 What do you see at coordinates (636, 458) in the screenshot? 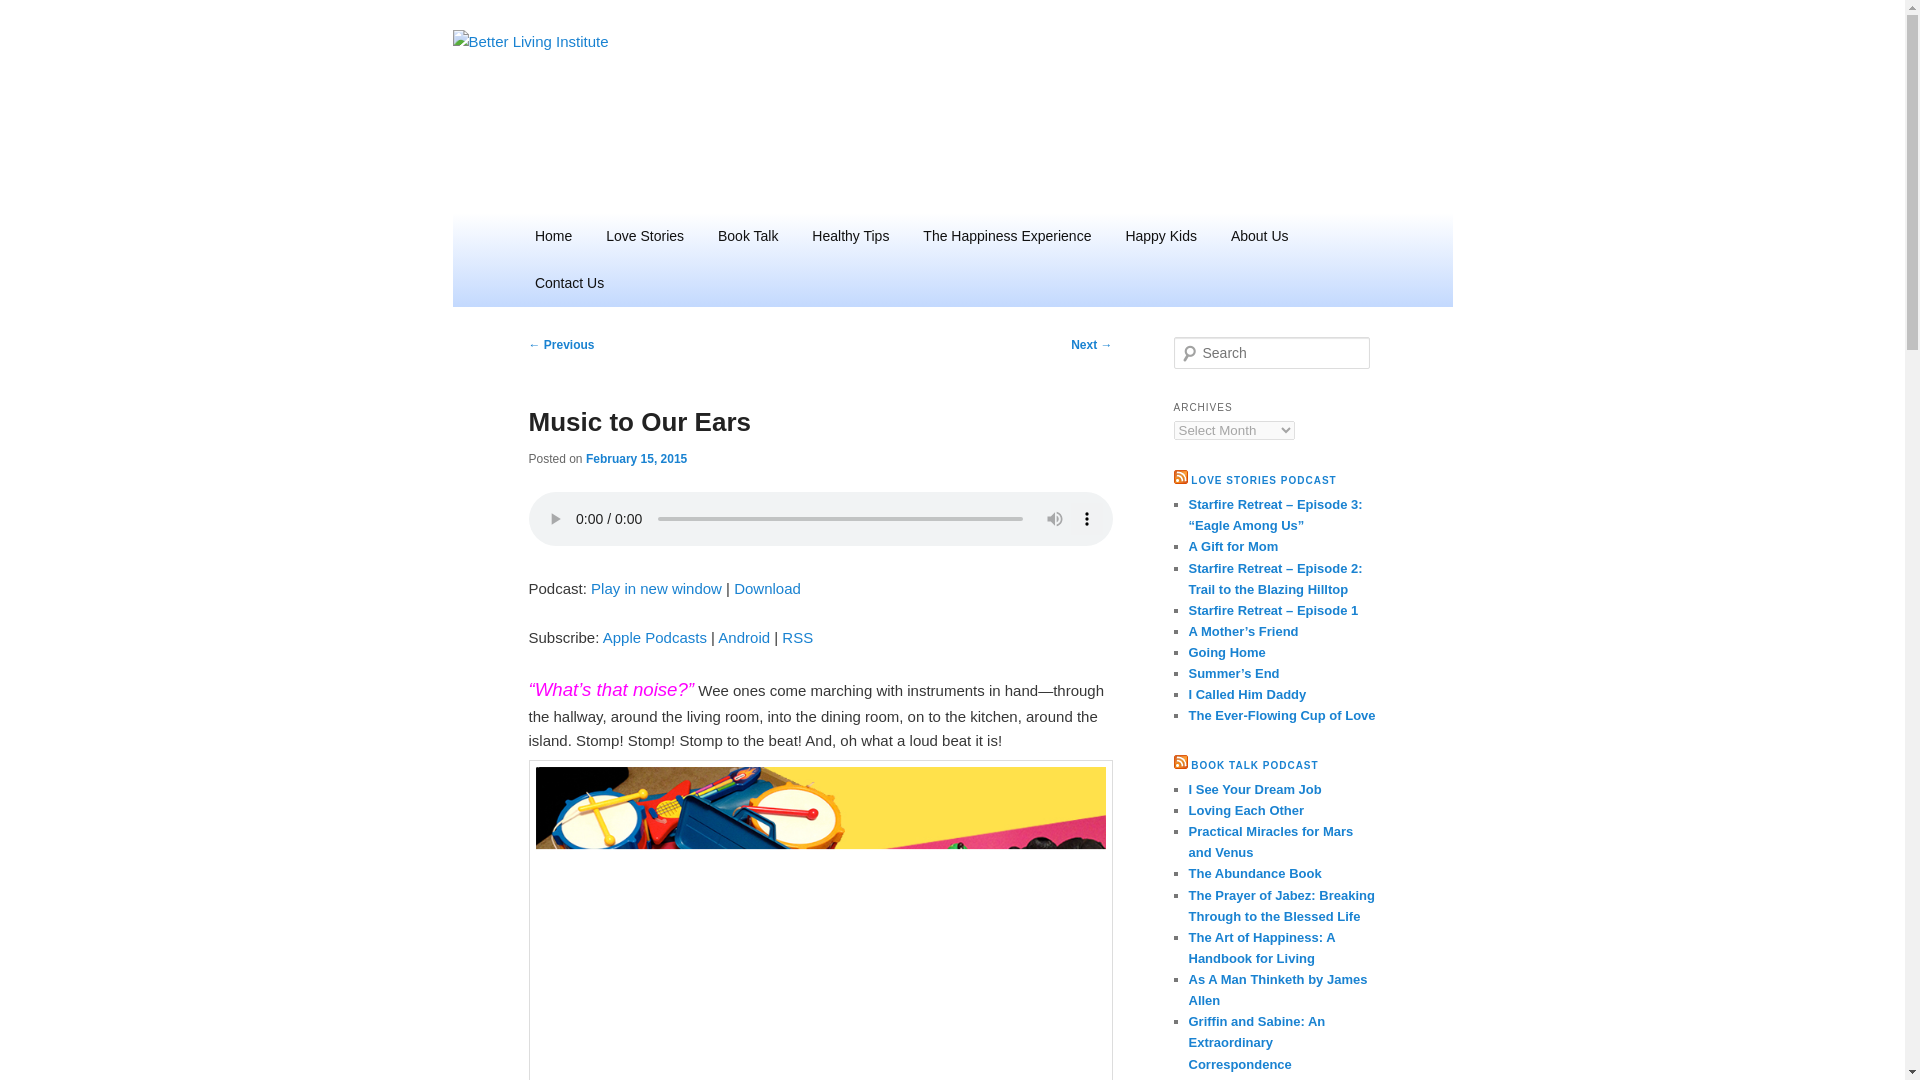
I see `February 15, 2015` at bounding box center [636, 458].